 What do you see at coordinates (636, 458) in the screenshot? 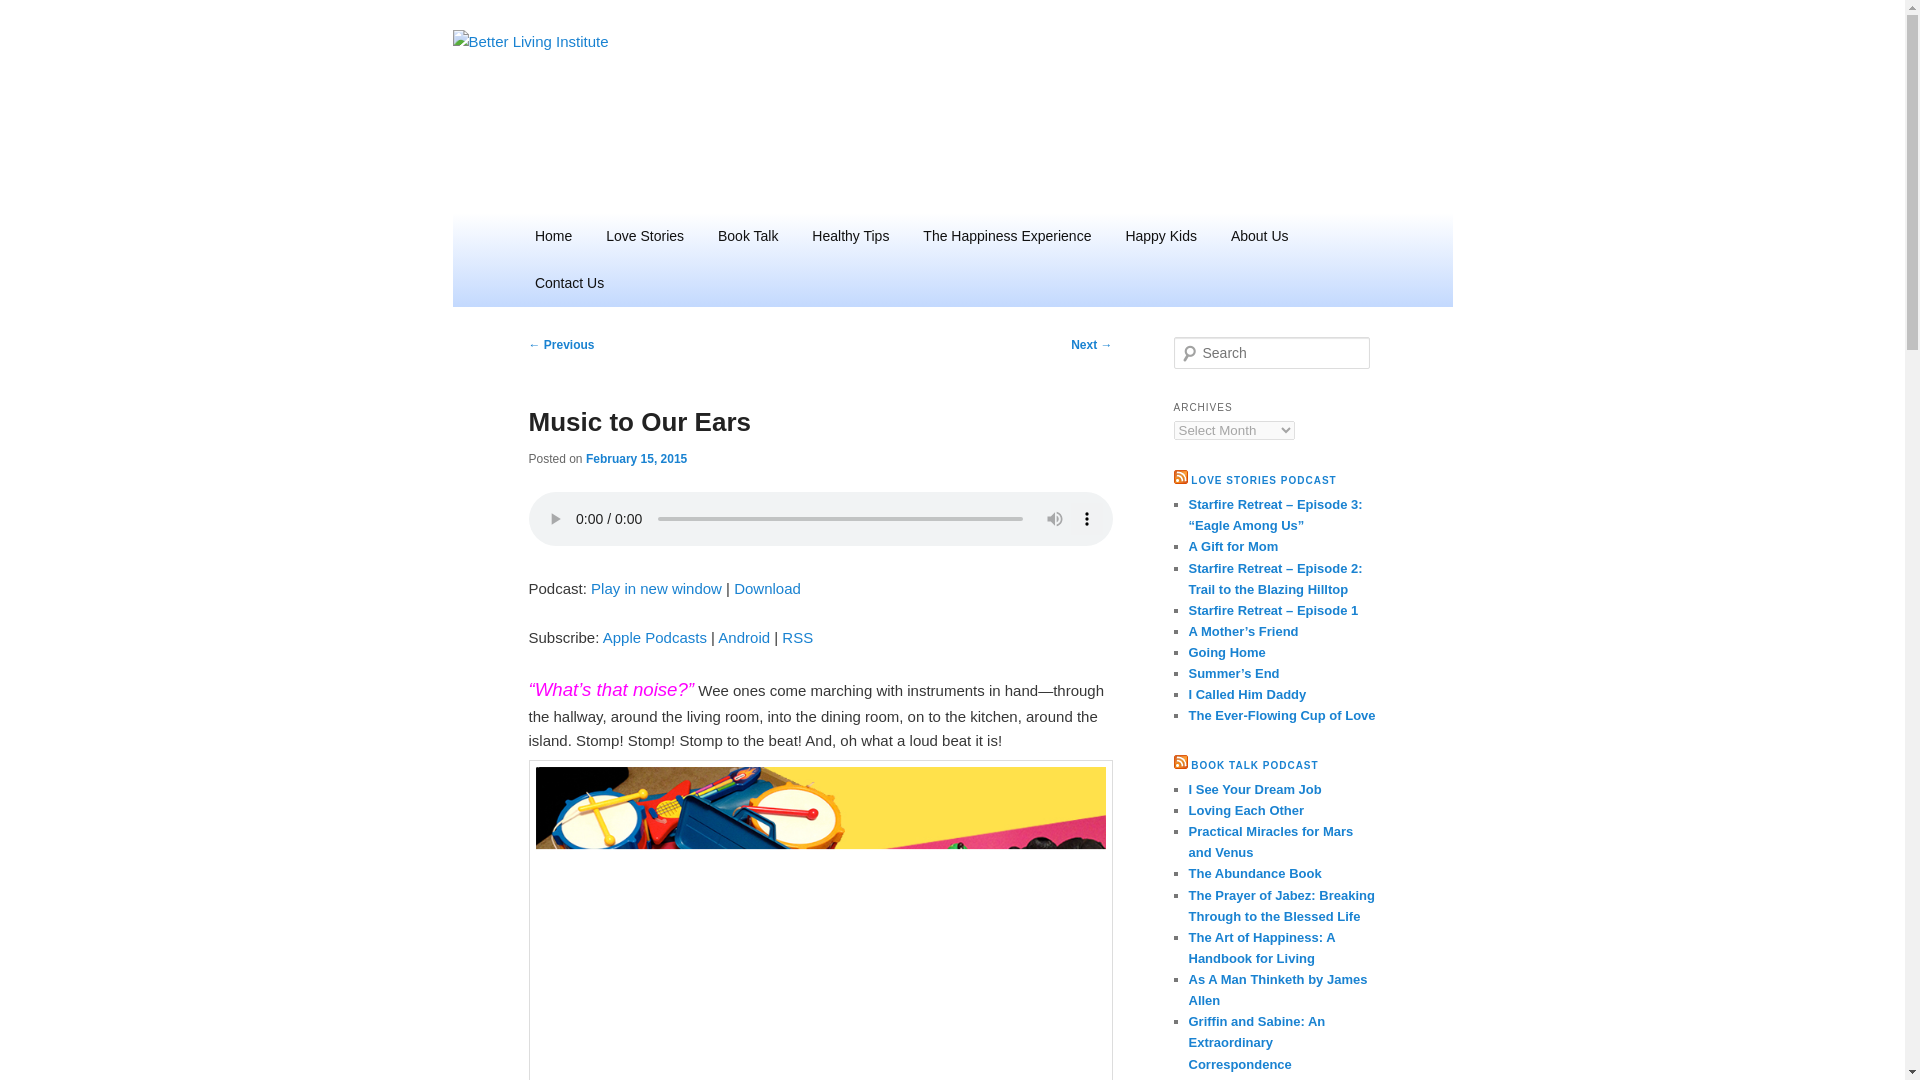
I see `February 15, 2015` at bounding box center [636, 458].